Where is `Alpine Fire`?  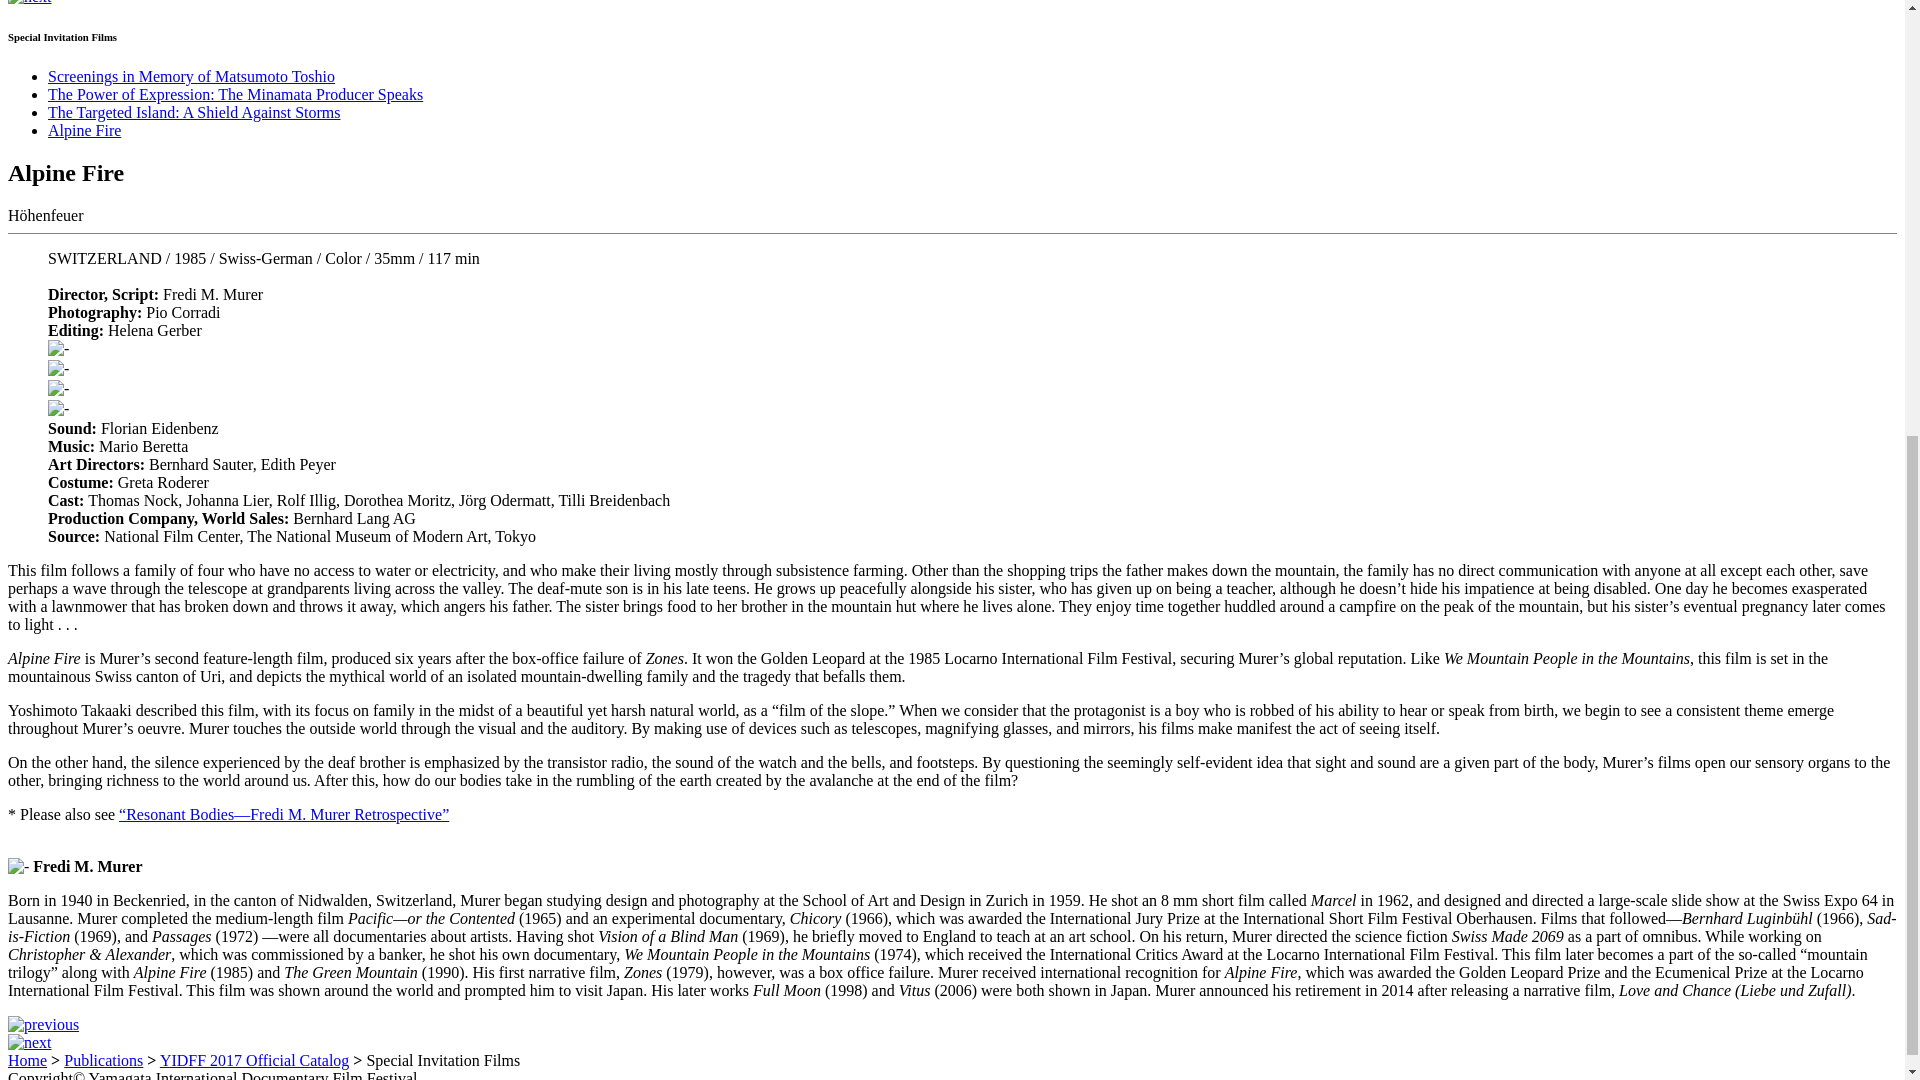 Alpine Fire is located at coordinates (84, 130).